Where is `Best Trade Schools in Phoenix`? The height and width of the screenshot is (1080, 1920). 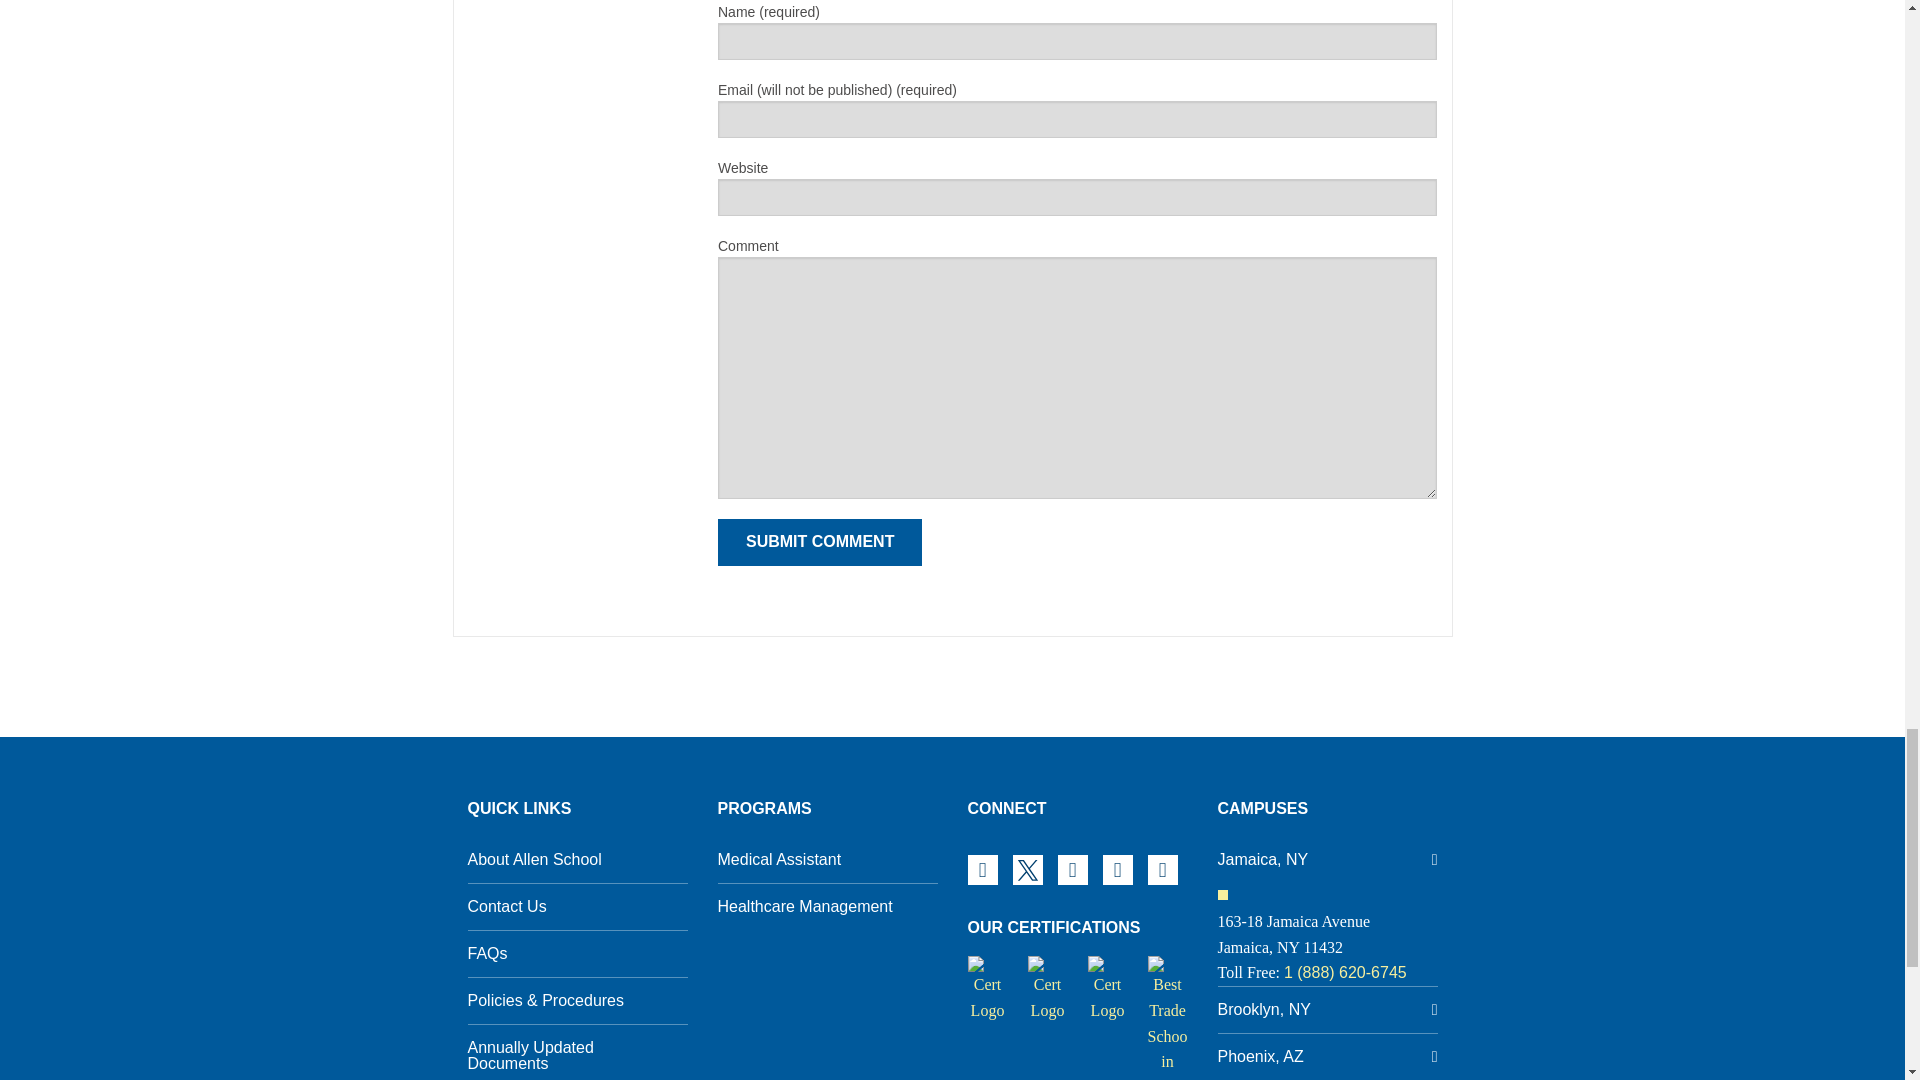 Best Trade Schools in Phoenix is located at coordinates (1168, 1026).